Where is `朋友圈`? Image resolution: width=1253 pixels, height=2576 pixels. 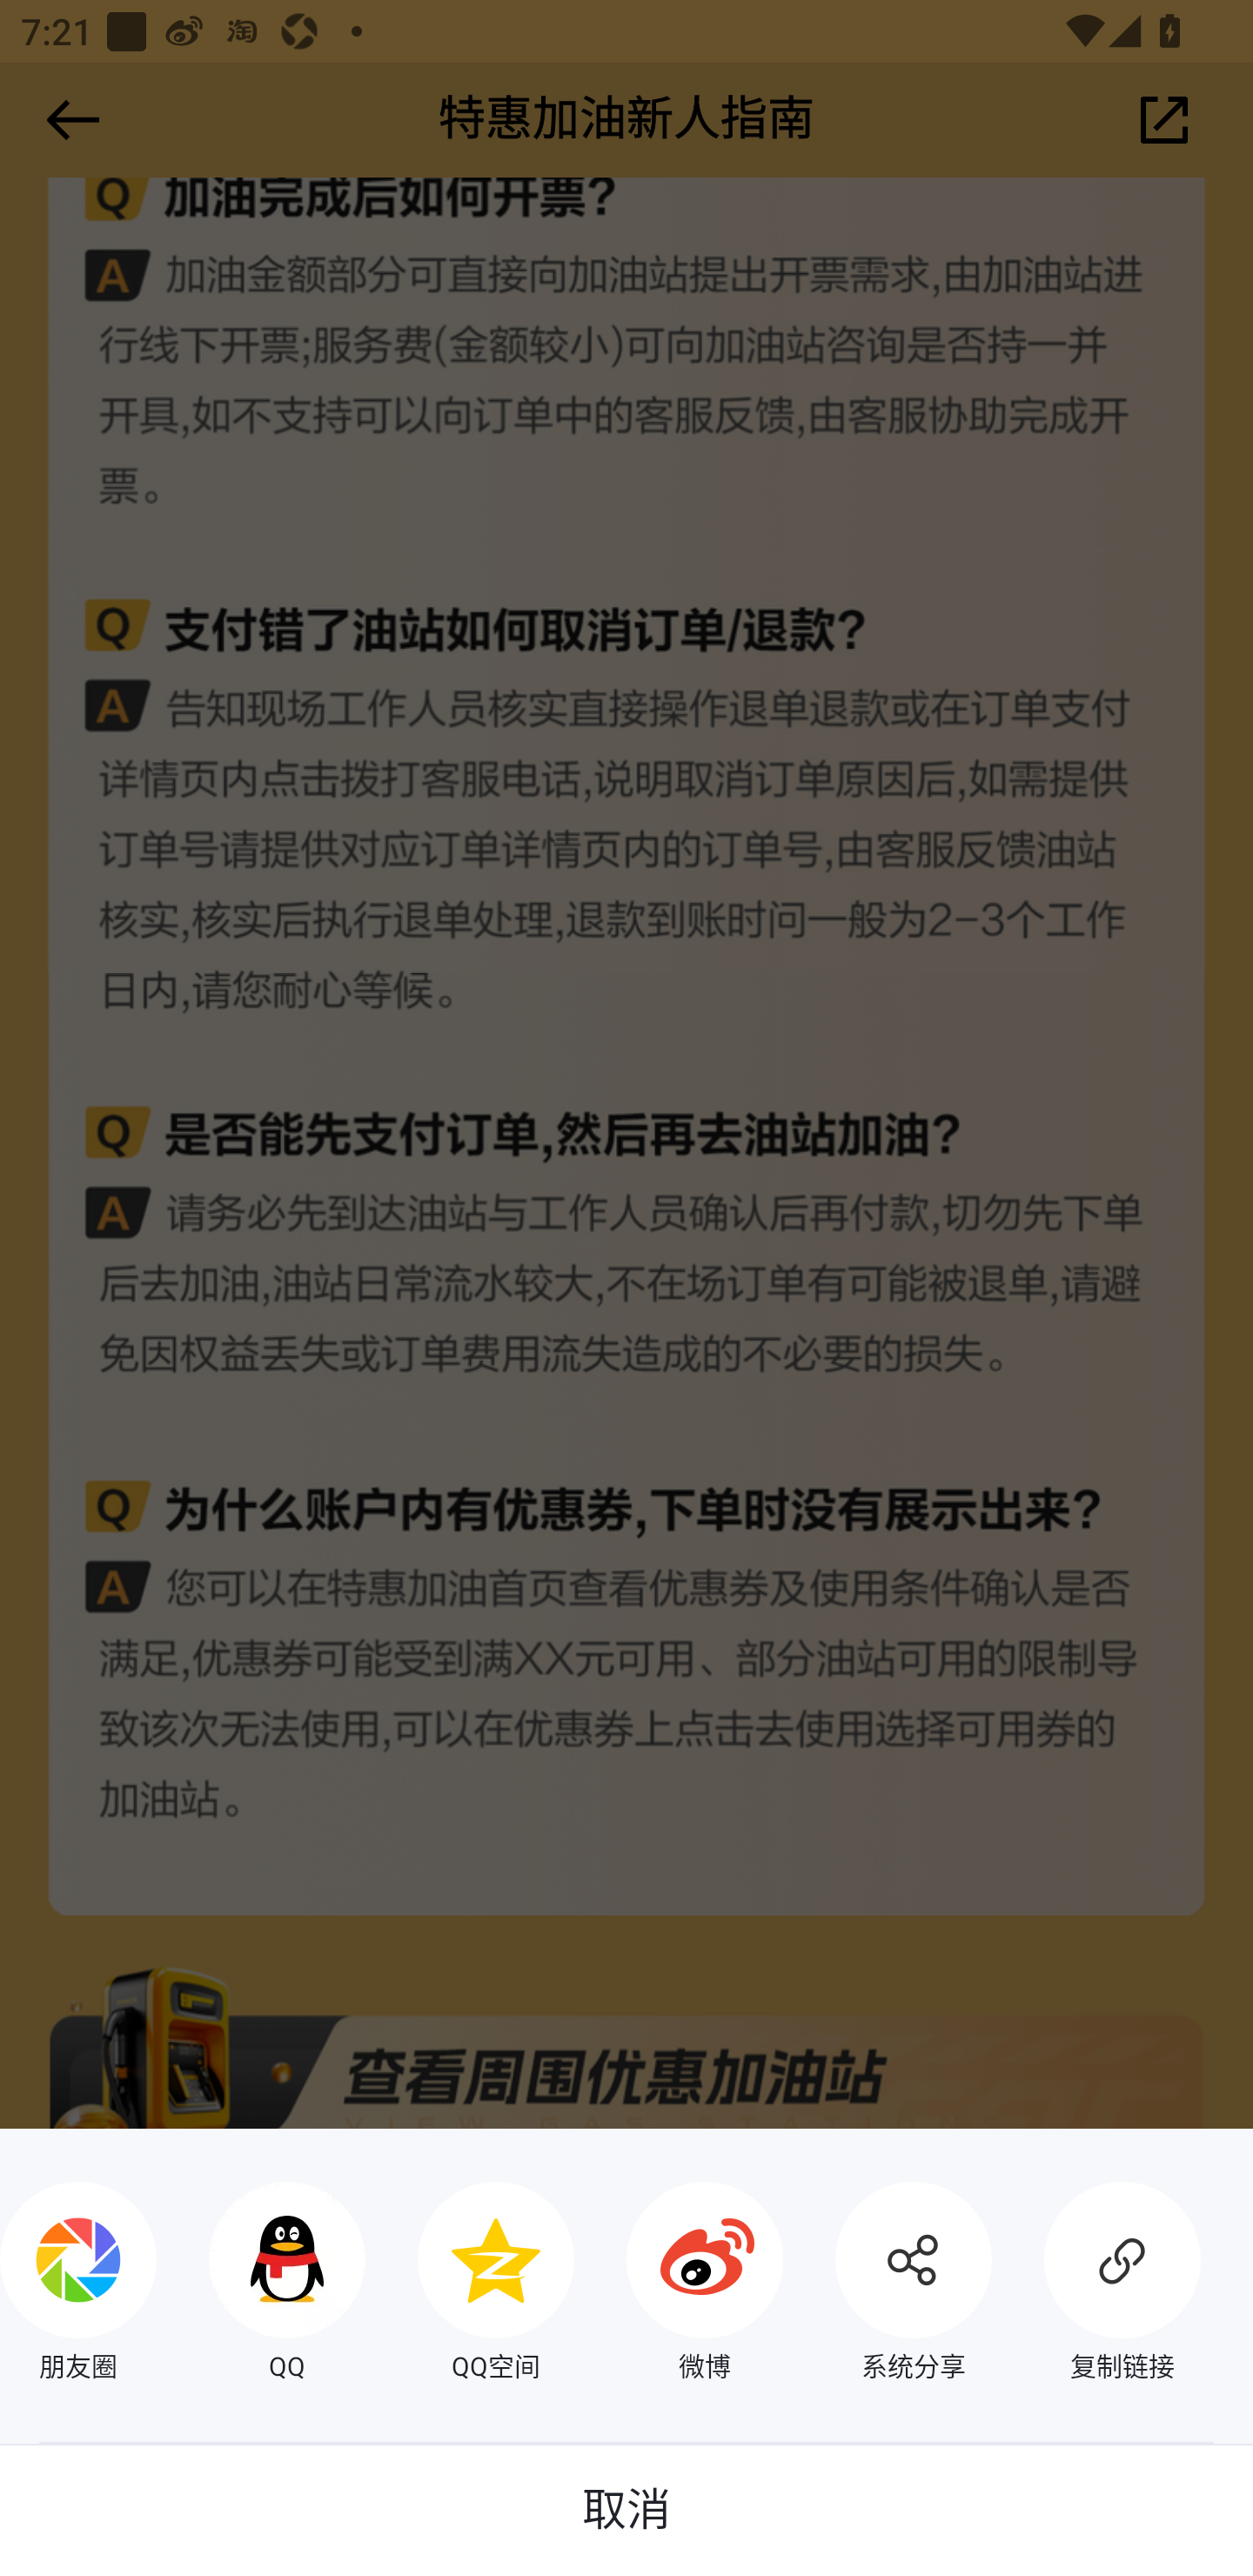 朋友圈 is located at coordinates (78, 2284).